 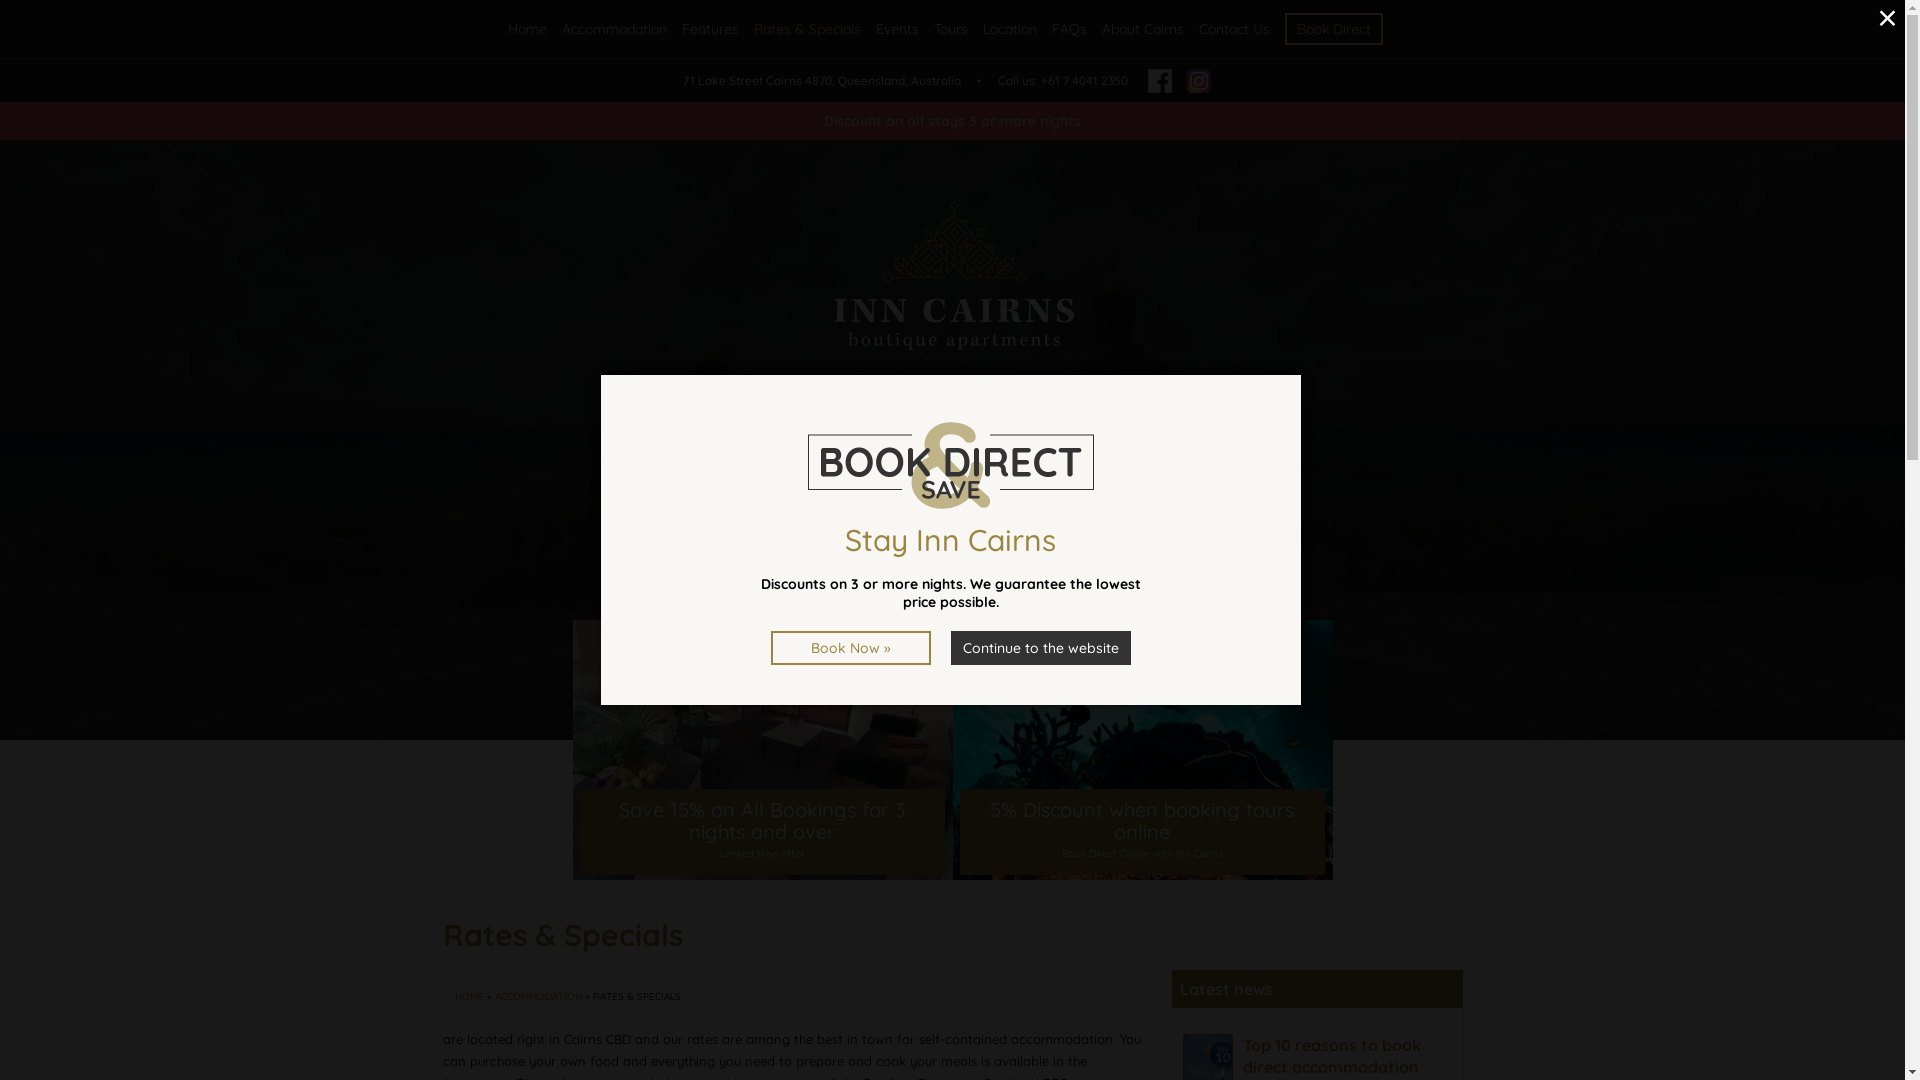 I want to click on Features, so click(x=710, y=29).